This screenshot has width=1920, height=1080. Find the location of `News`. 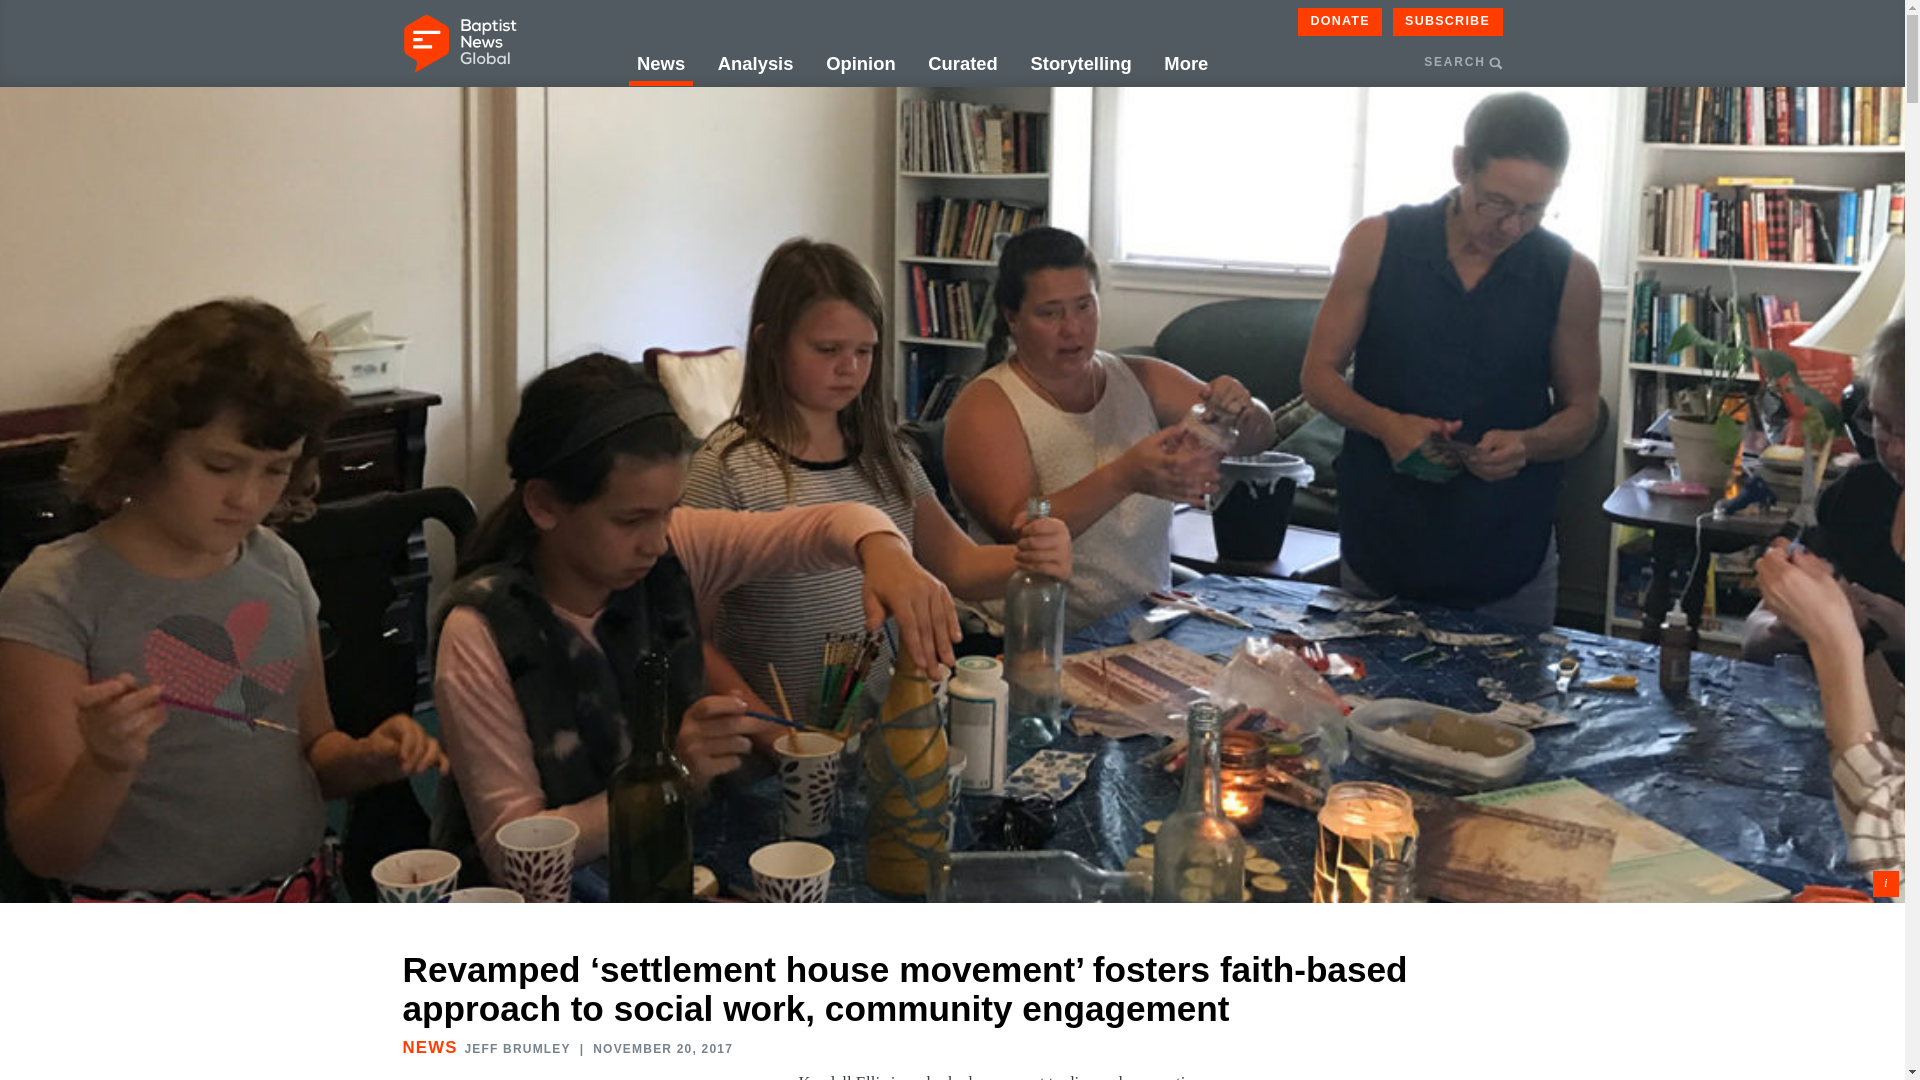

News is located at coordinates (661, 65).